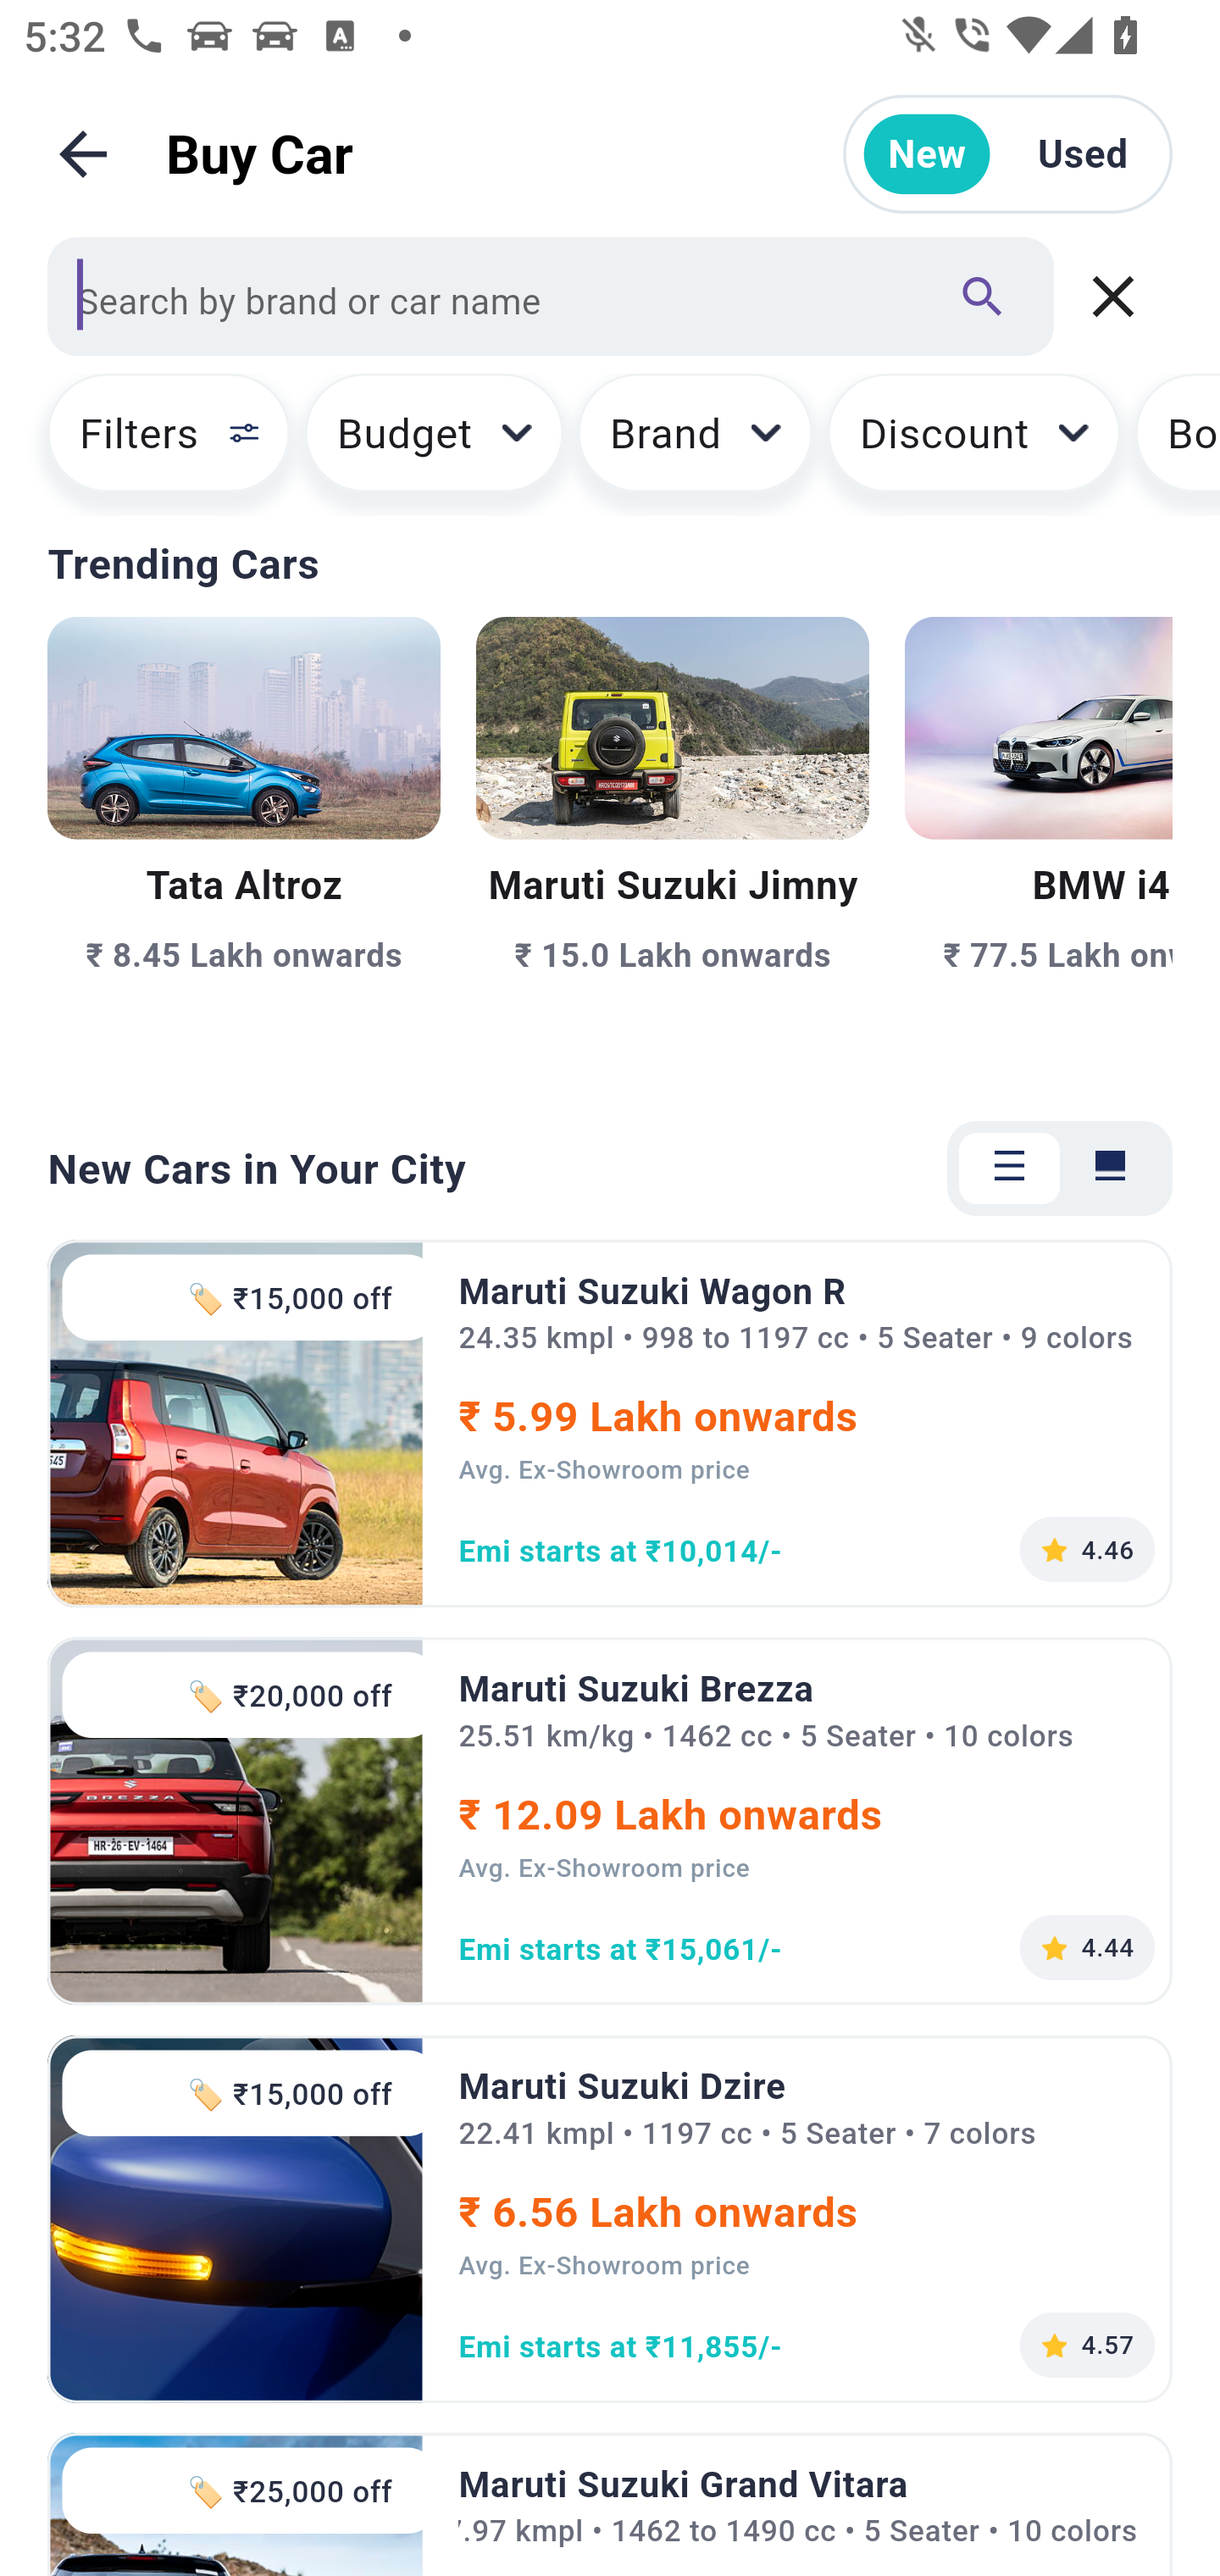 The height and width of the screenshot is (2576, 1220). What do you see at coordinates (154, 444) in the screenshot?
I see `Filters` at bounding box center [154, 444].